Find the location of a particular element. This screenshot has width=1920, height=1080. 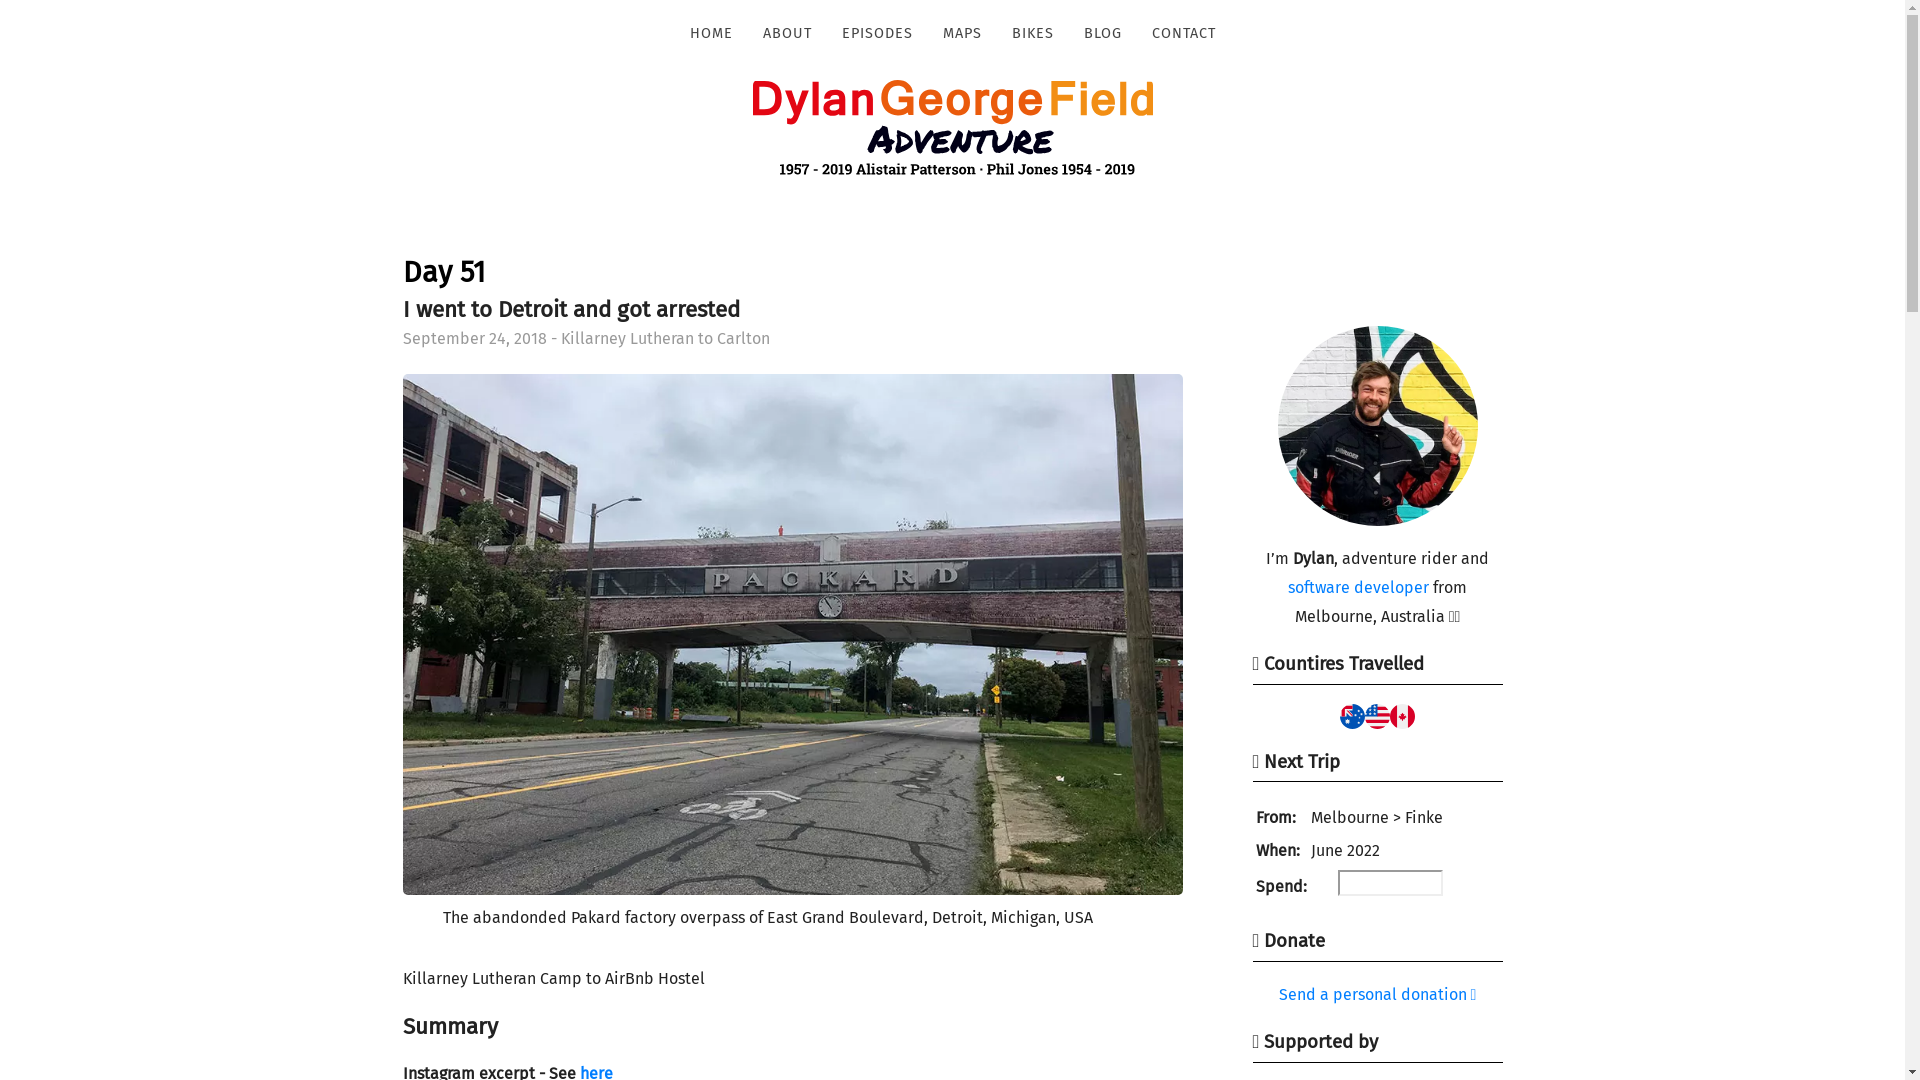

ABOUT is located at coordinates (788, 34).